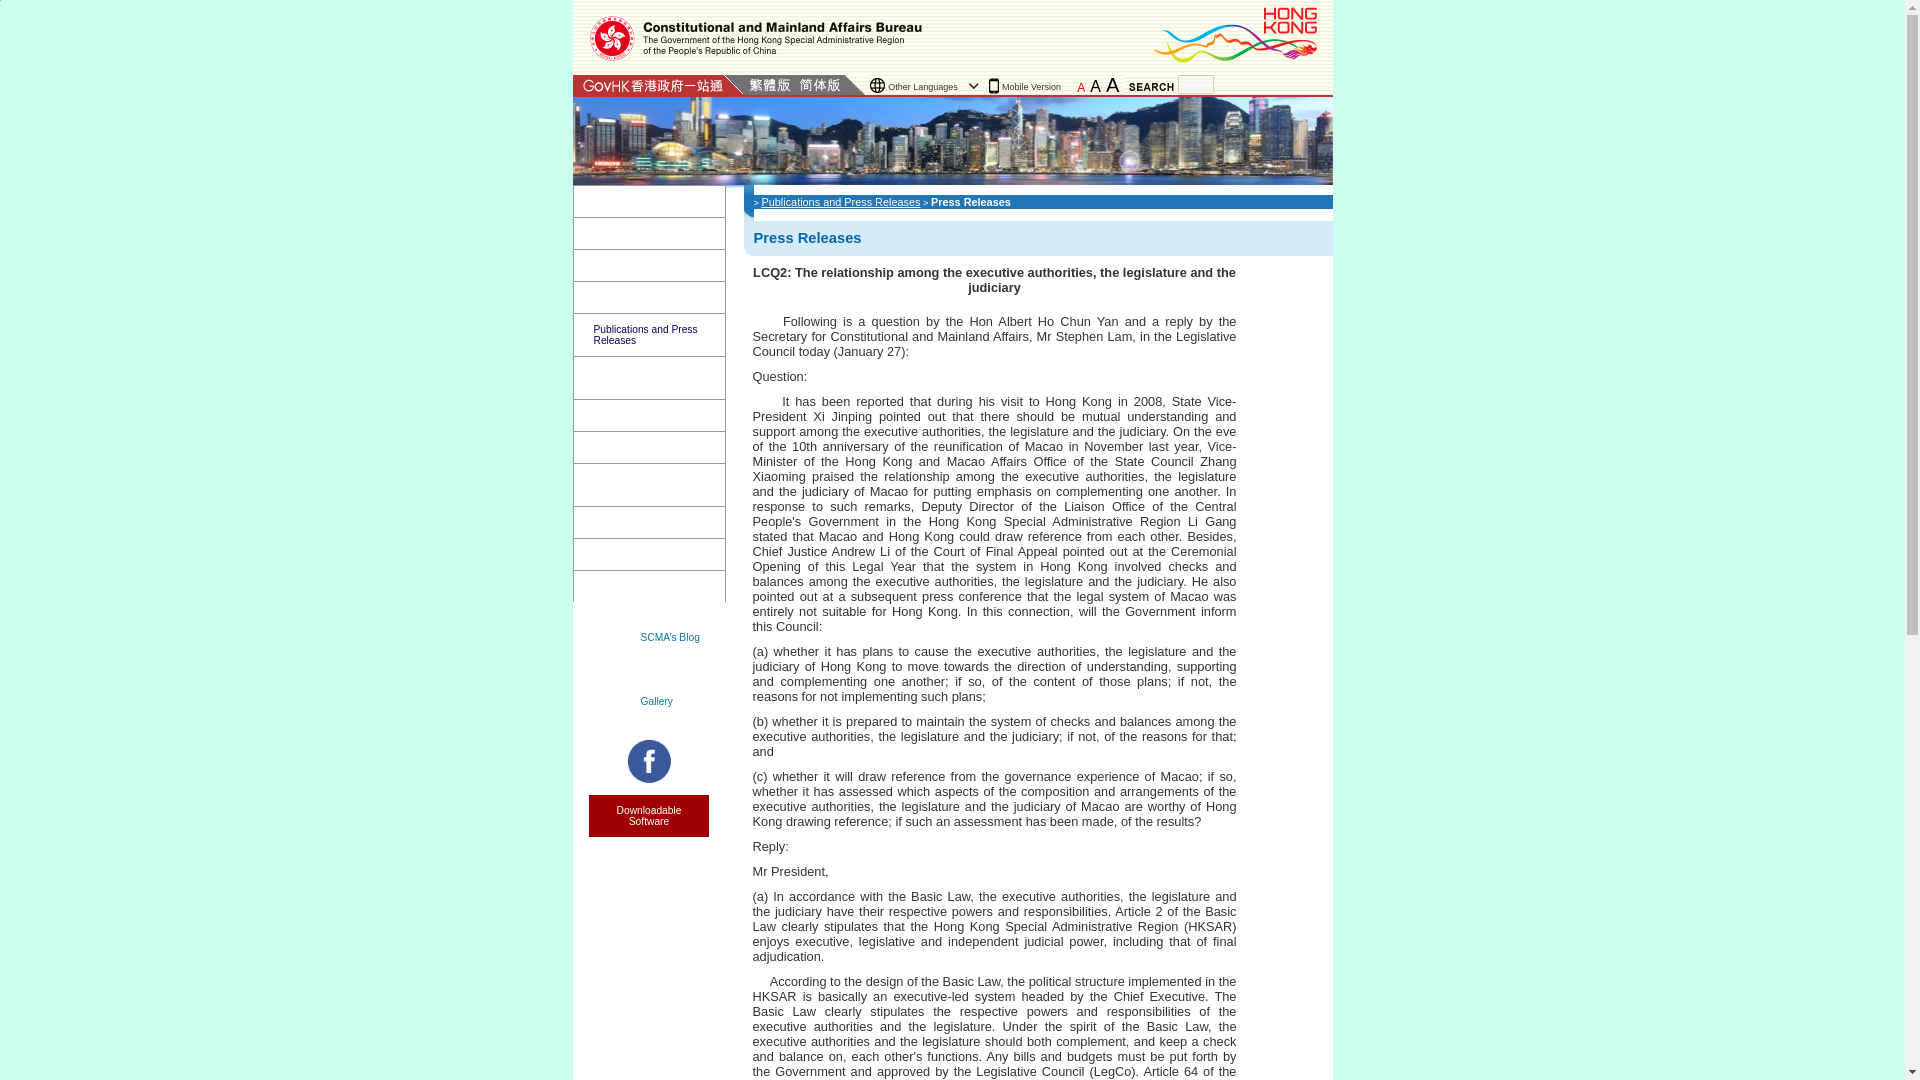 The image size is (1920, 1080). What do you see at coordinates (650, 297) in the screenshot?
I see `Topical Issues` at bounding box center [650, 297].